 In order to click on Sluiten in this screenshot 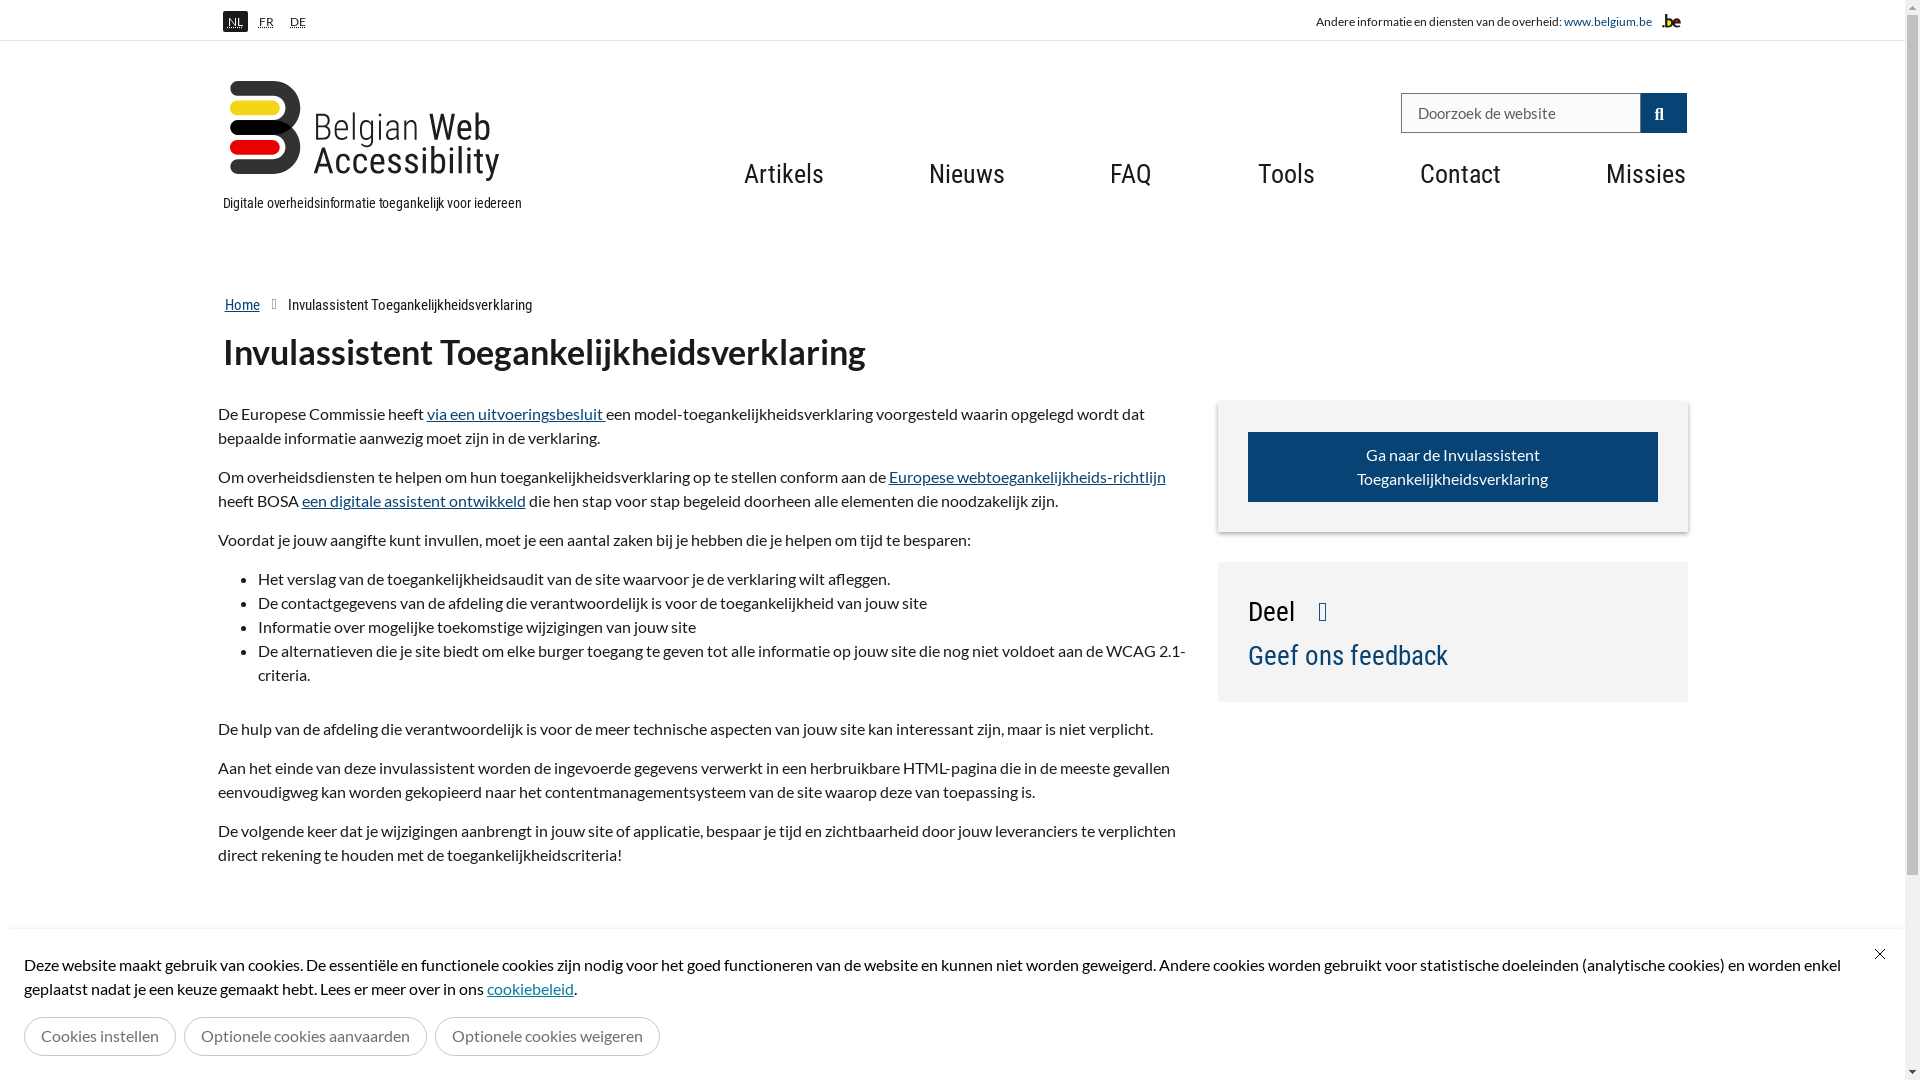, I will do `click(1880, 954)`.